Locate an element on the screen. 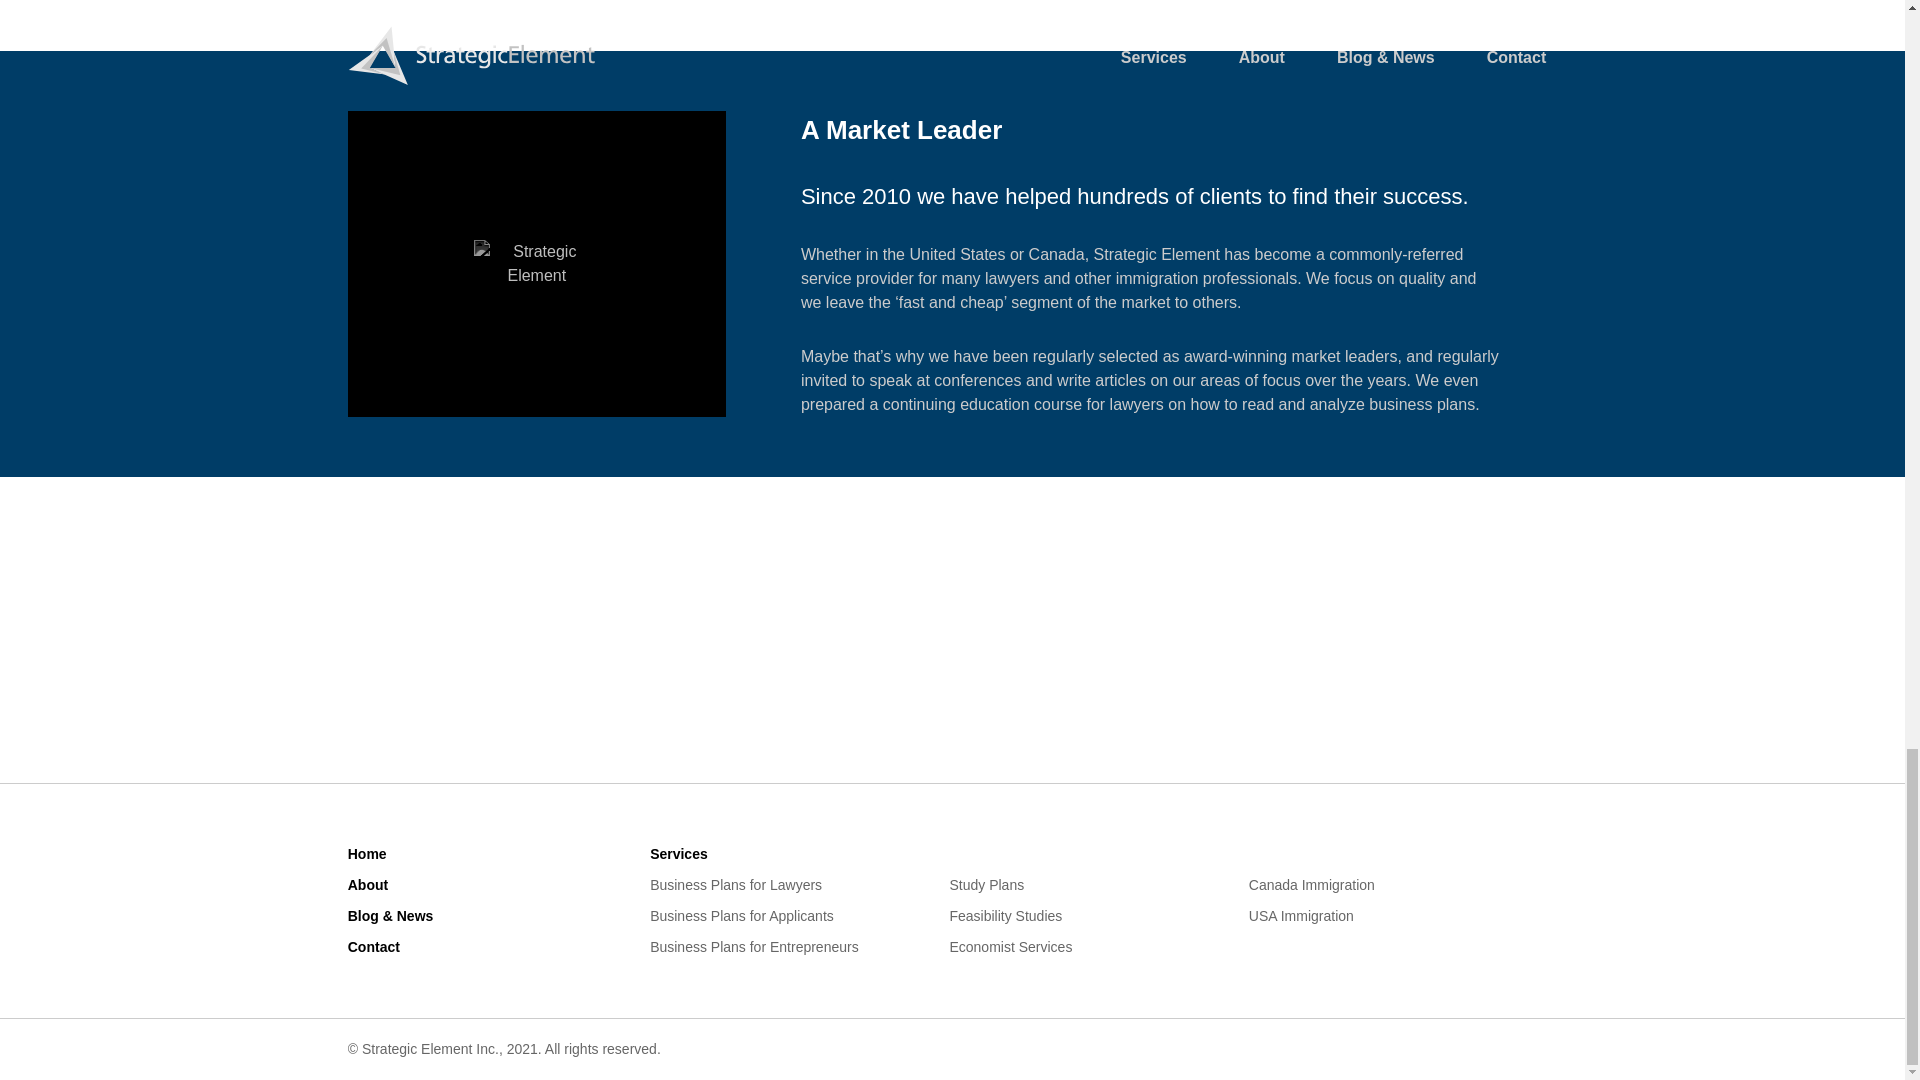  Business Plans for Applicants is located at coordinates (742, 916).